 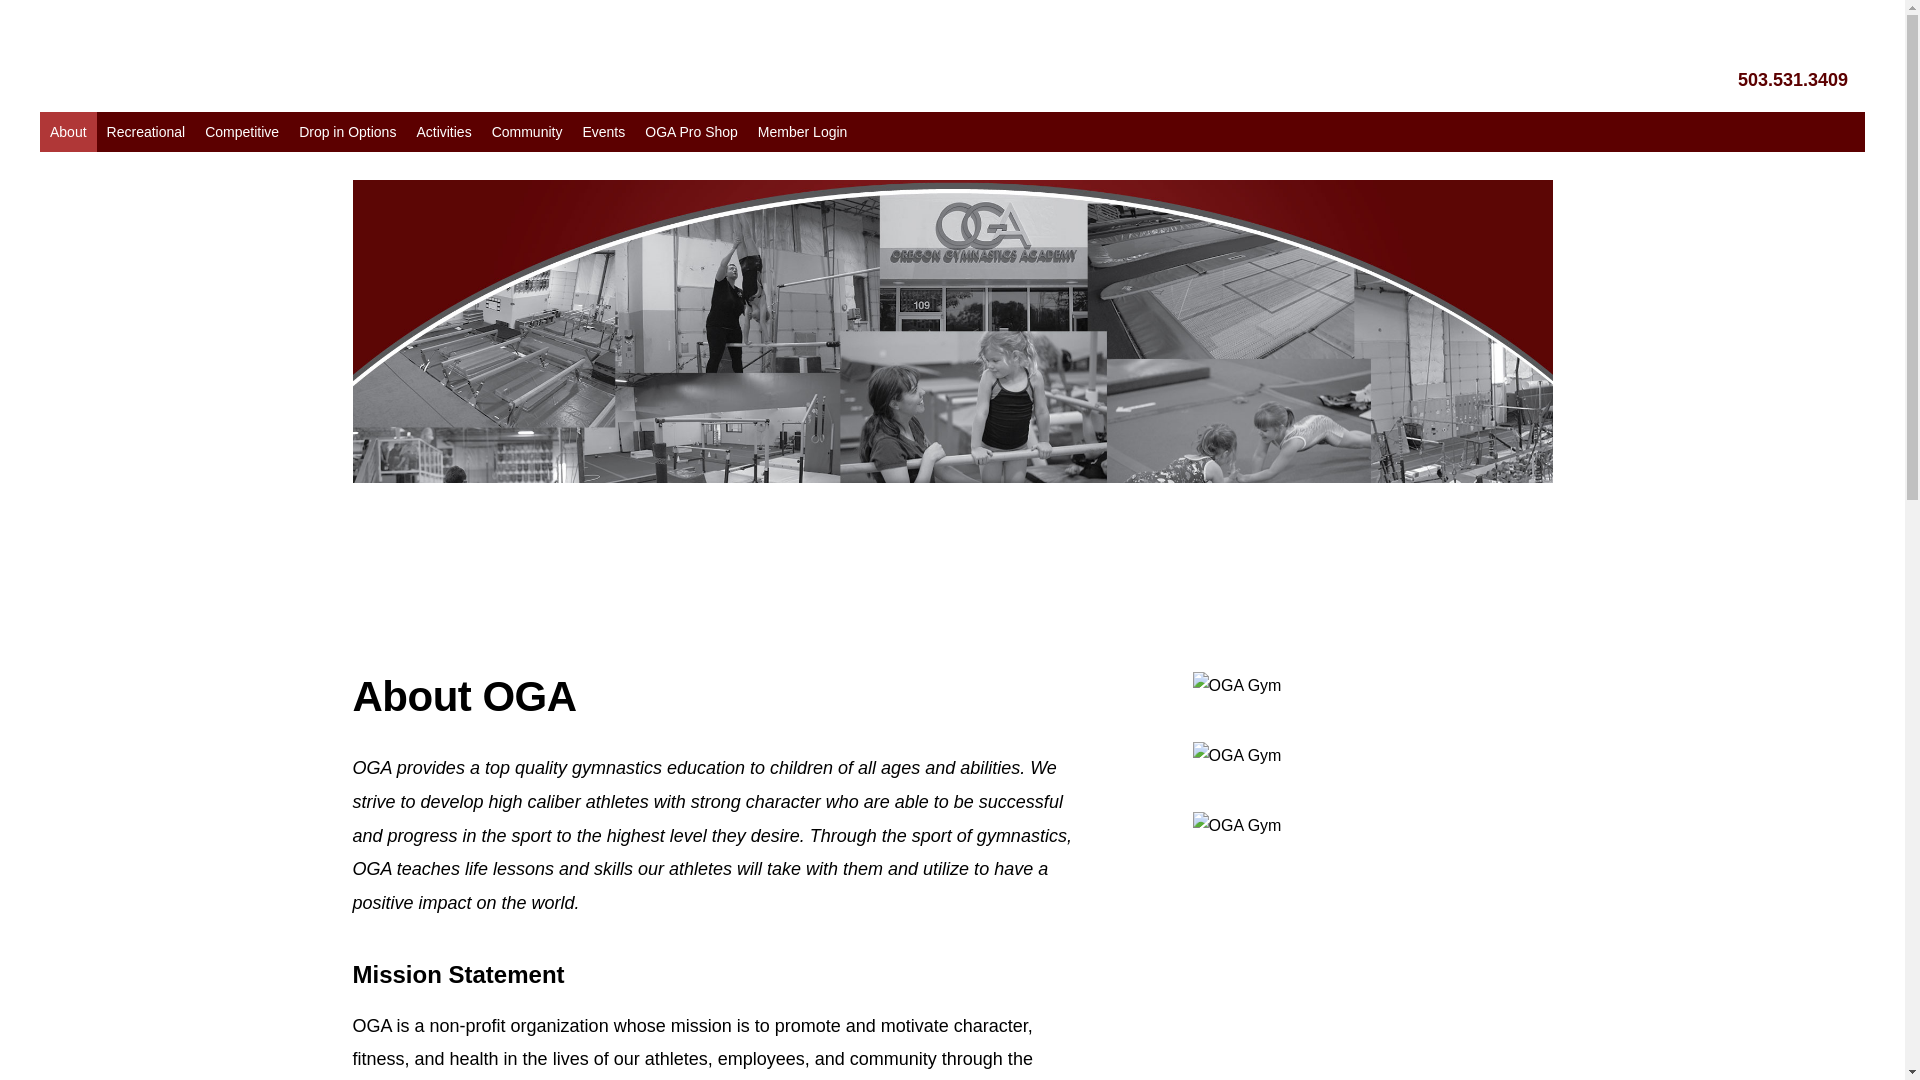 I want to click on Recreational, so click(x=146, y=132).